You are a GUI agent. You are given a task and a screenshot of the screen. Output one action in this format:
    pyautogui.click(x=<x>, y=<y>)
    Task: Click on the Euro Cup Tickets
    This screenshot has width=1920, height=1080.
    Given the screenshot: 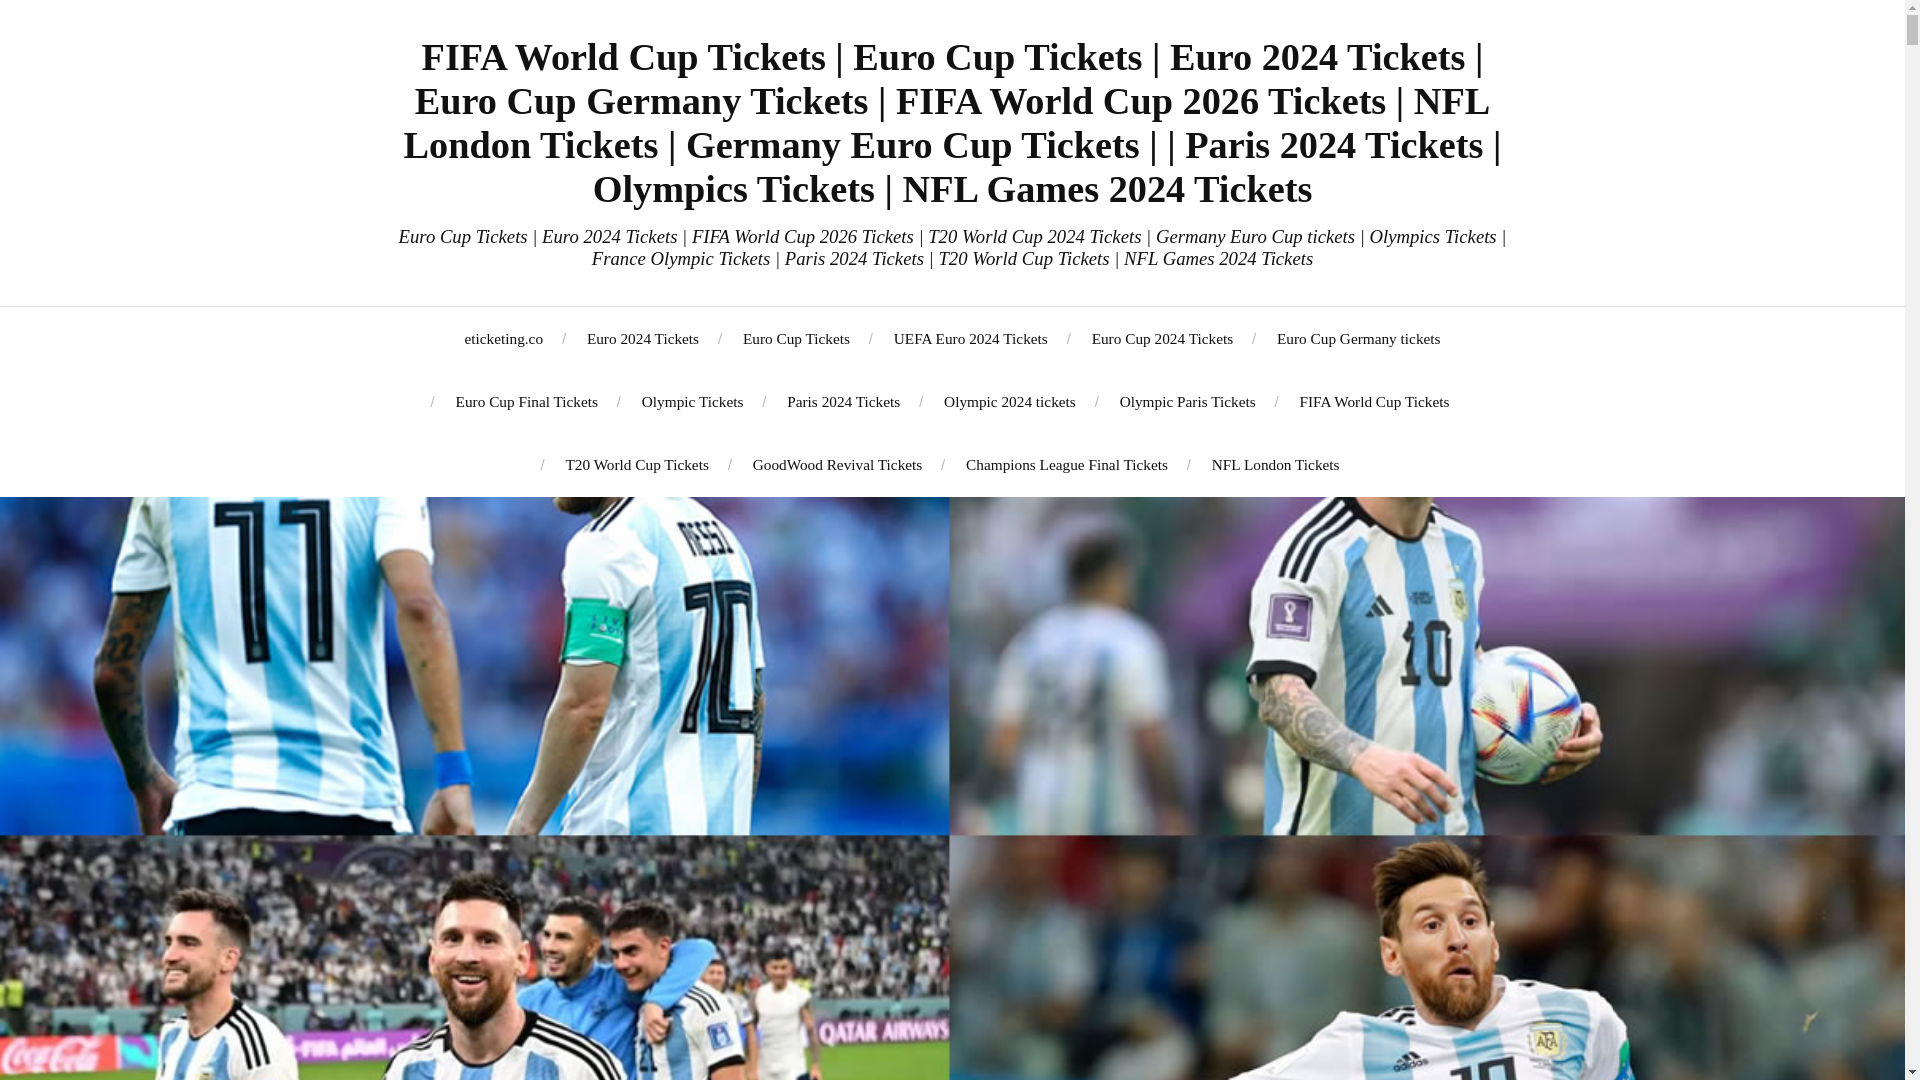 What is the action you would take?
    pyautogui.click(x=796, y=338)
    